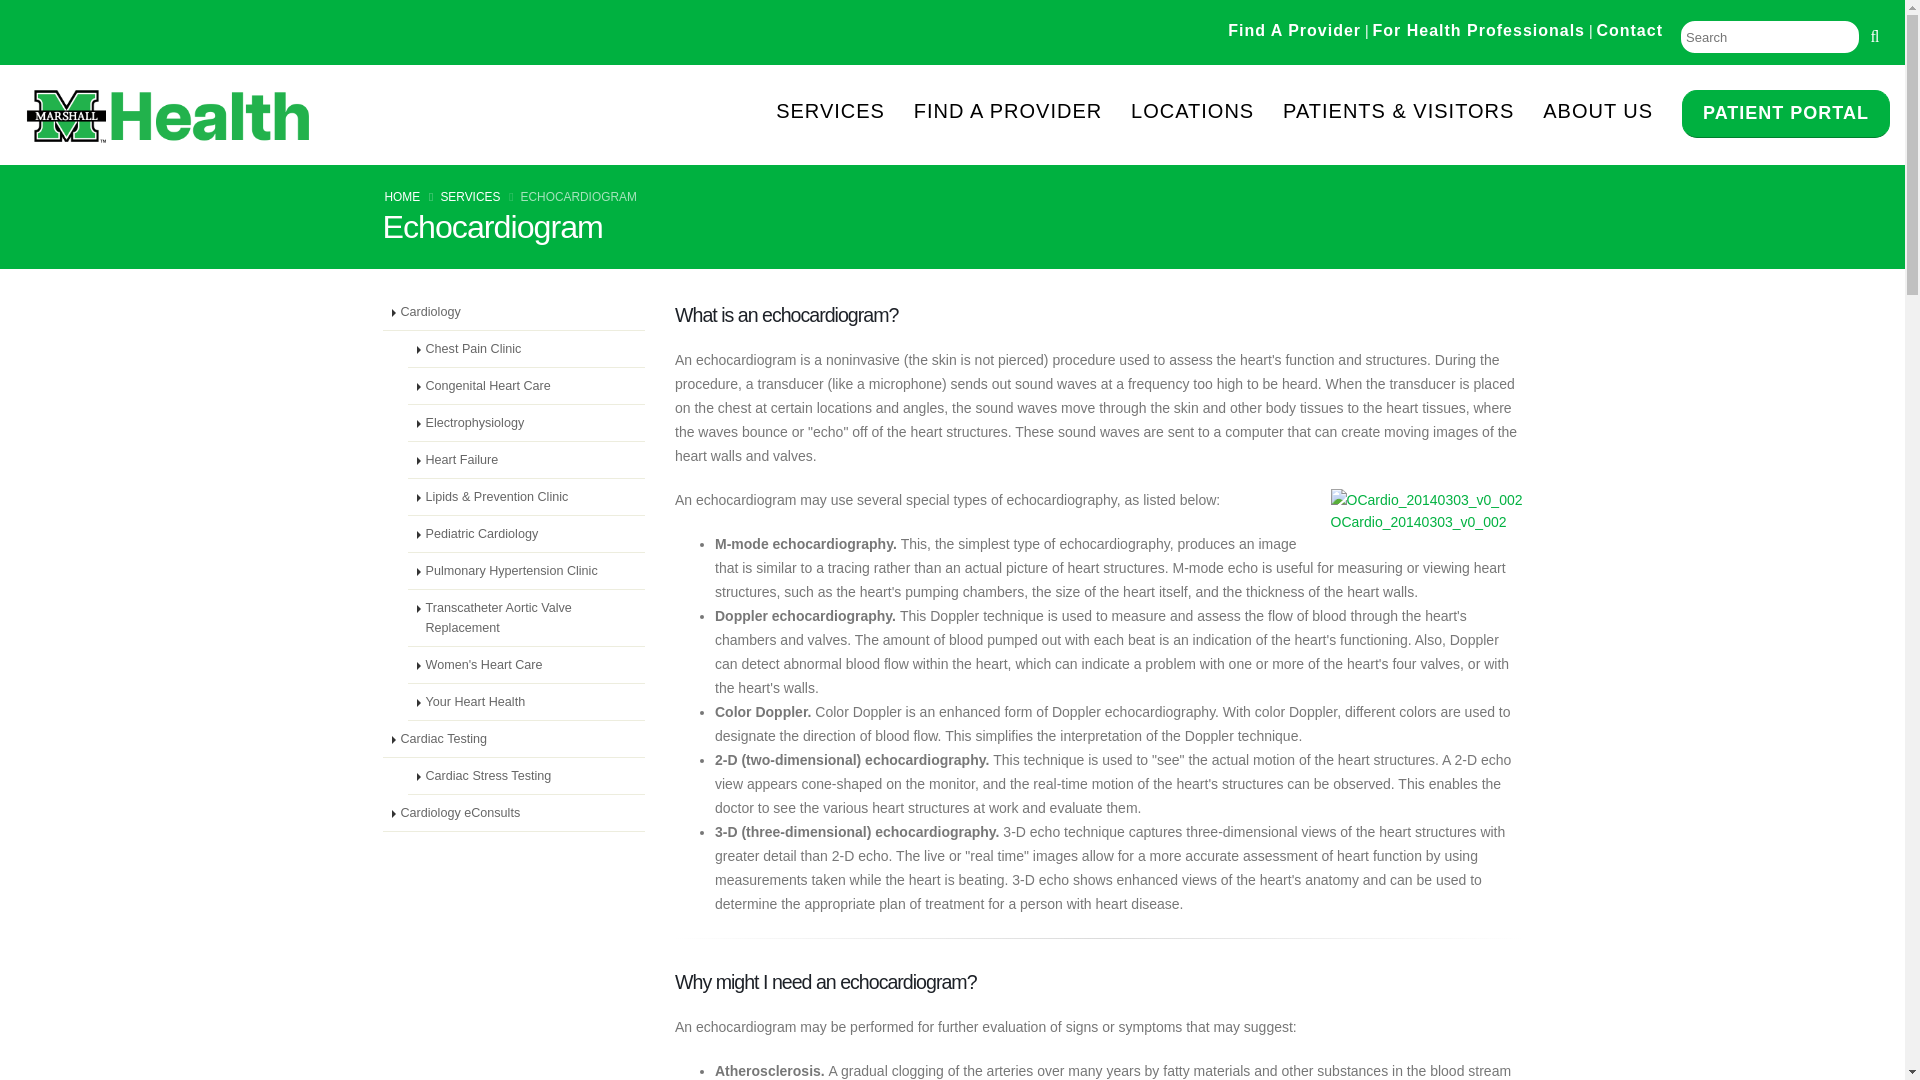  I want to click on Find A Provider, so click(1294, 30).